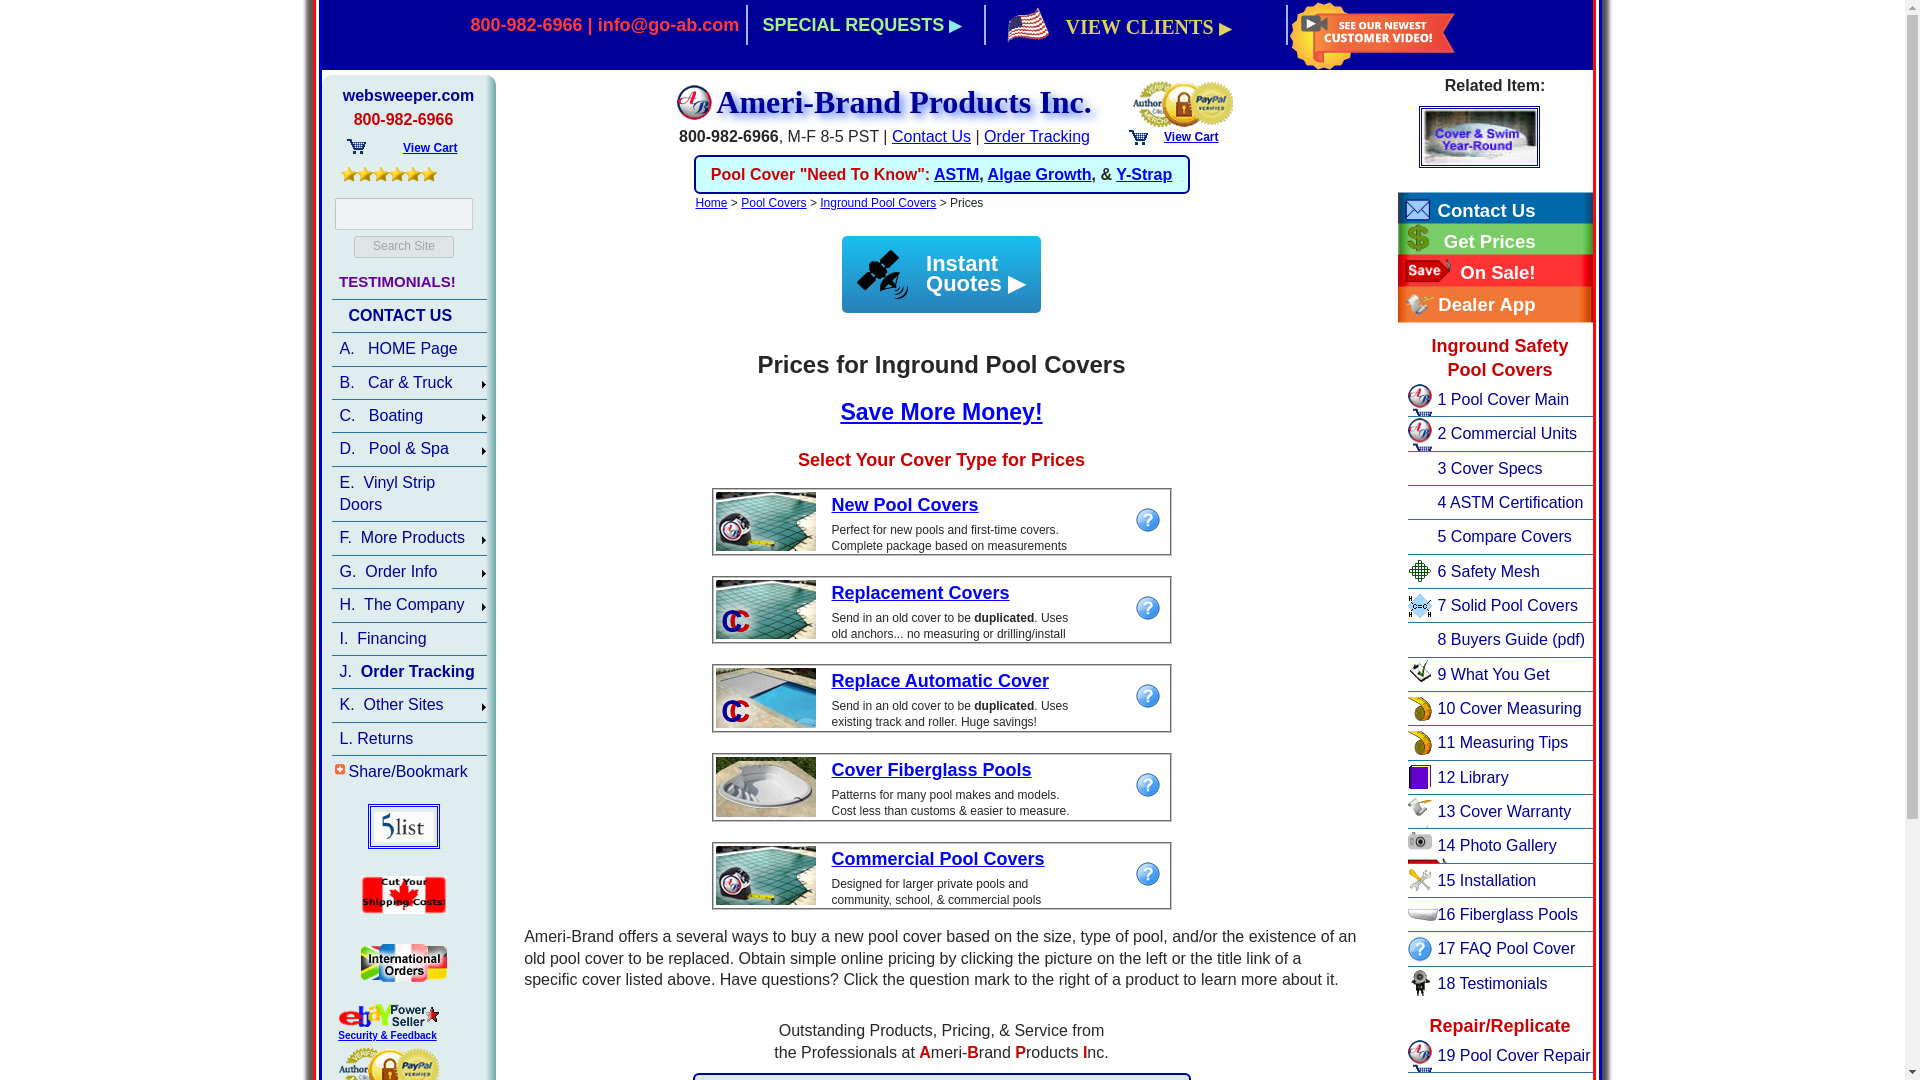  Describe the element at coordinates (1477, 302) in the screenshot. I see `Dealer App` at that location.